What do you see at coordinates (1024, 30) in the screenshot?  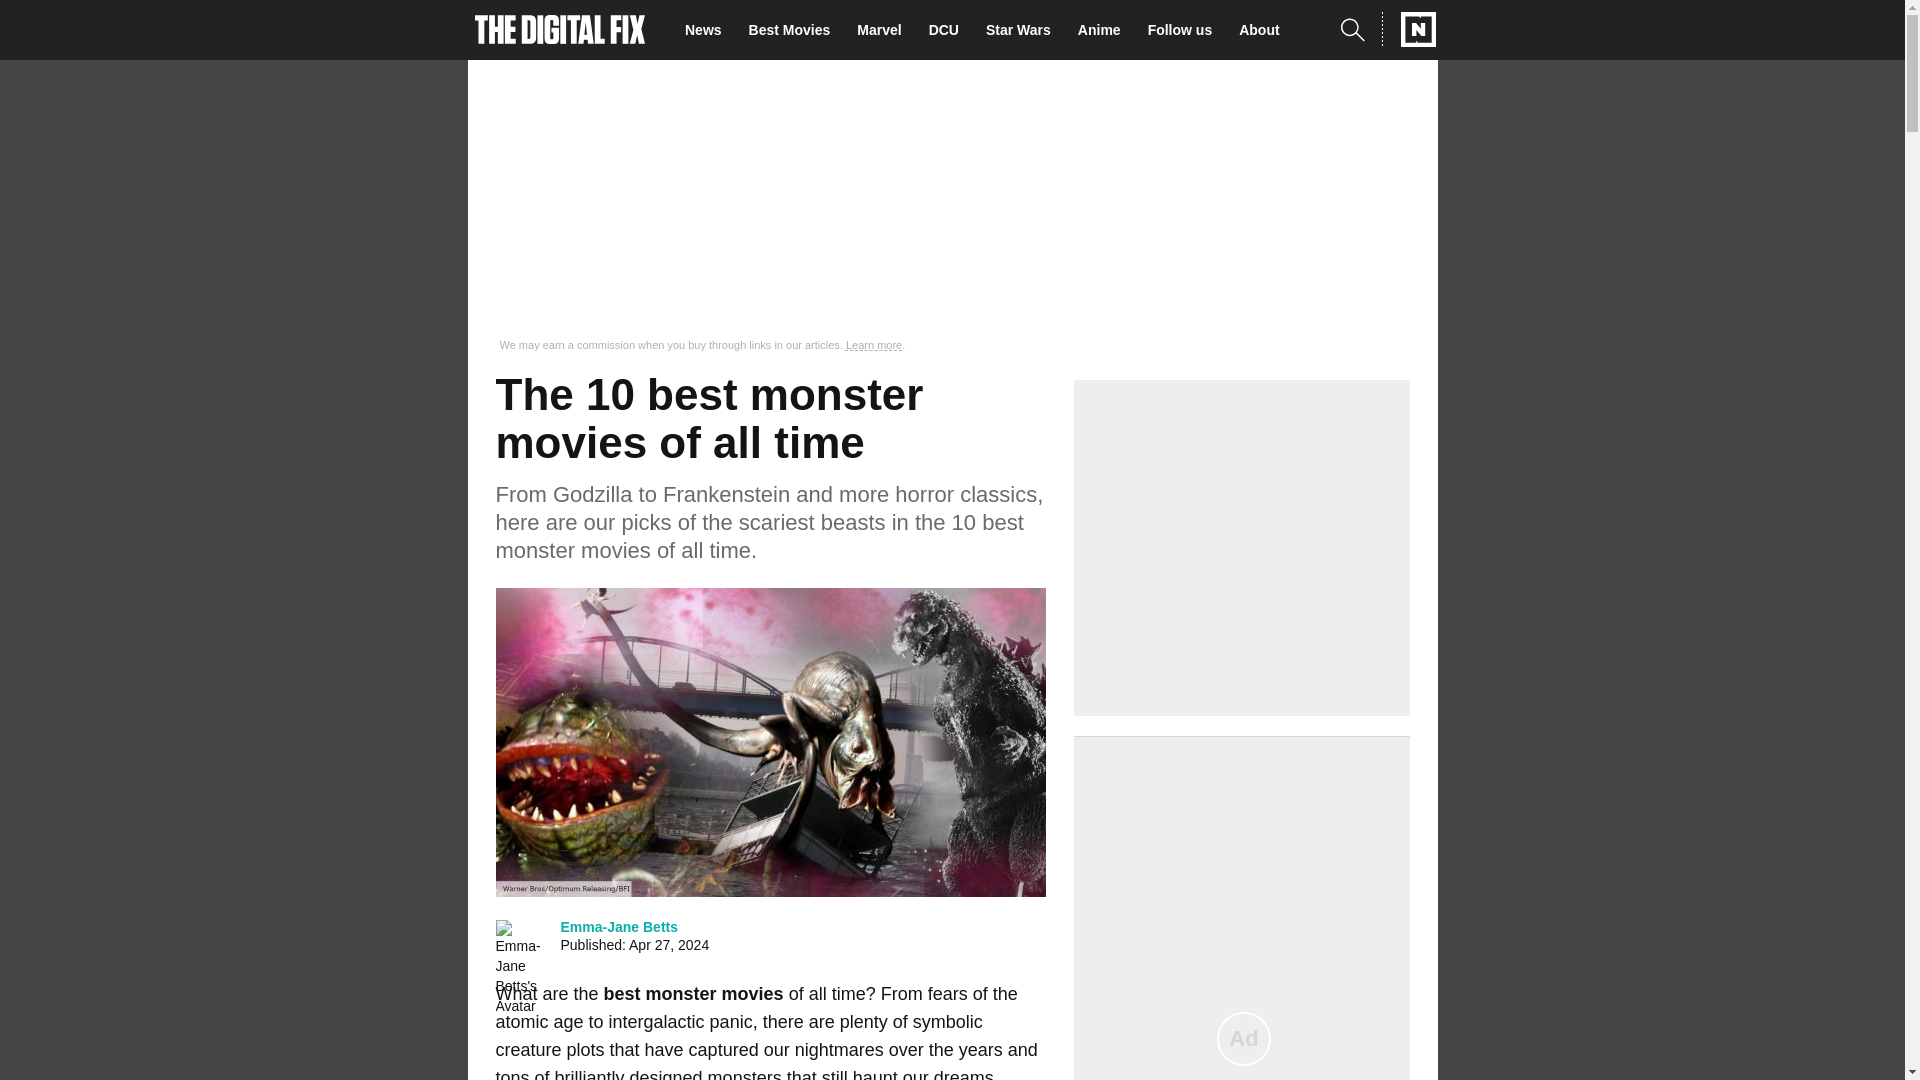 I see `Star Wars News` at bounding box center [1024, 30].